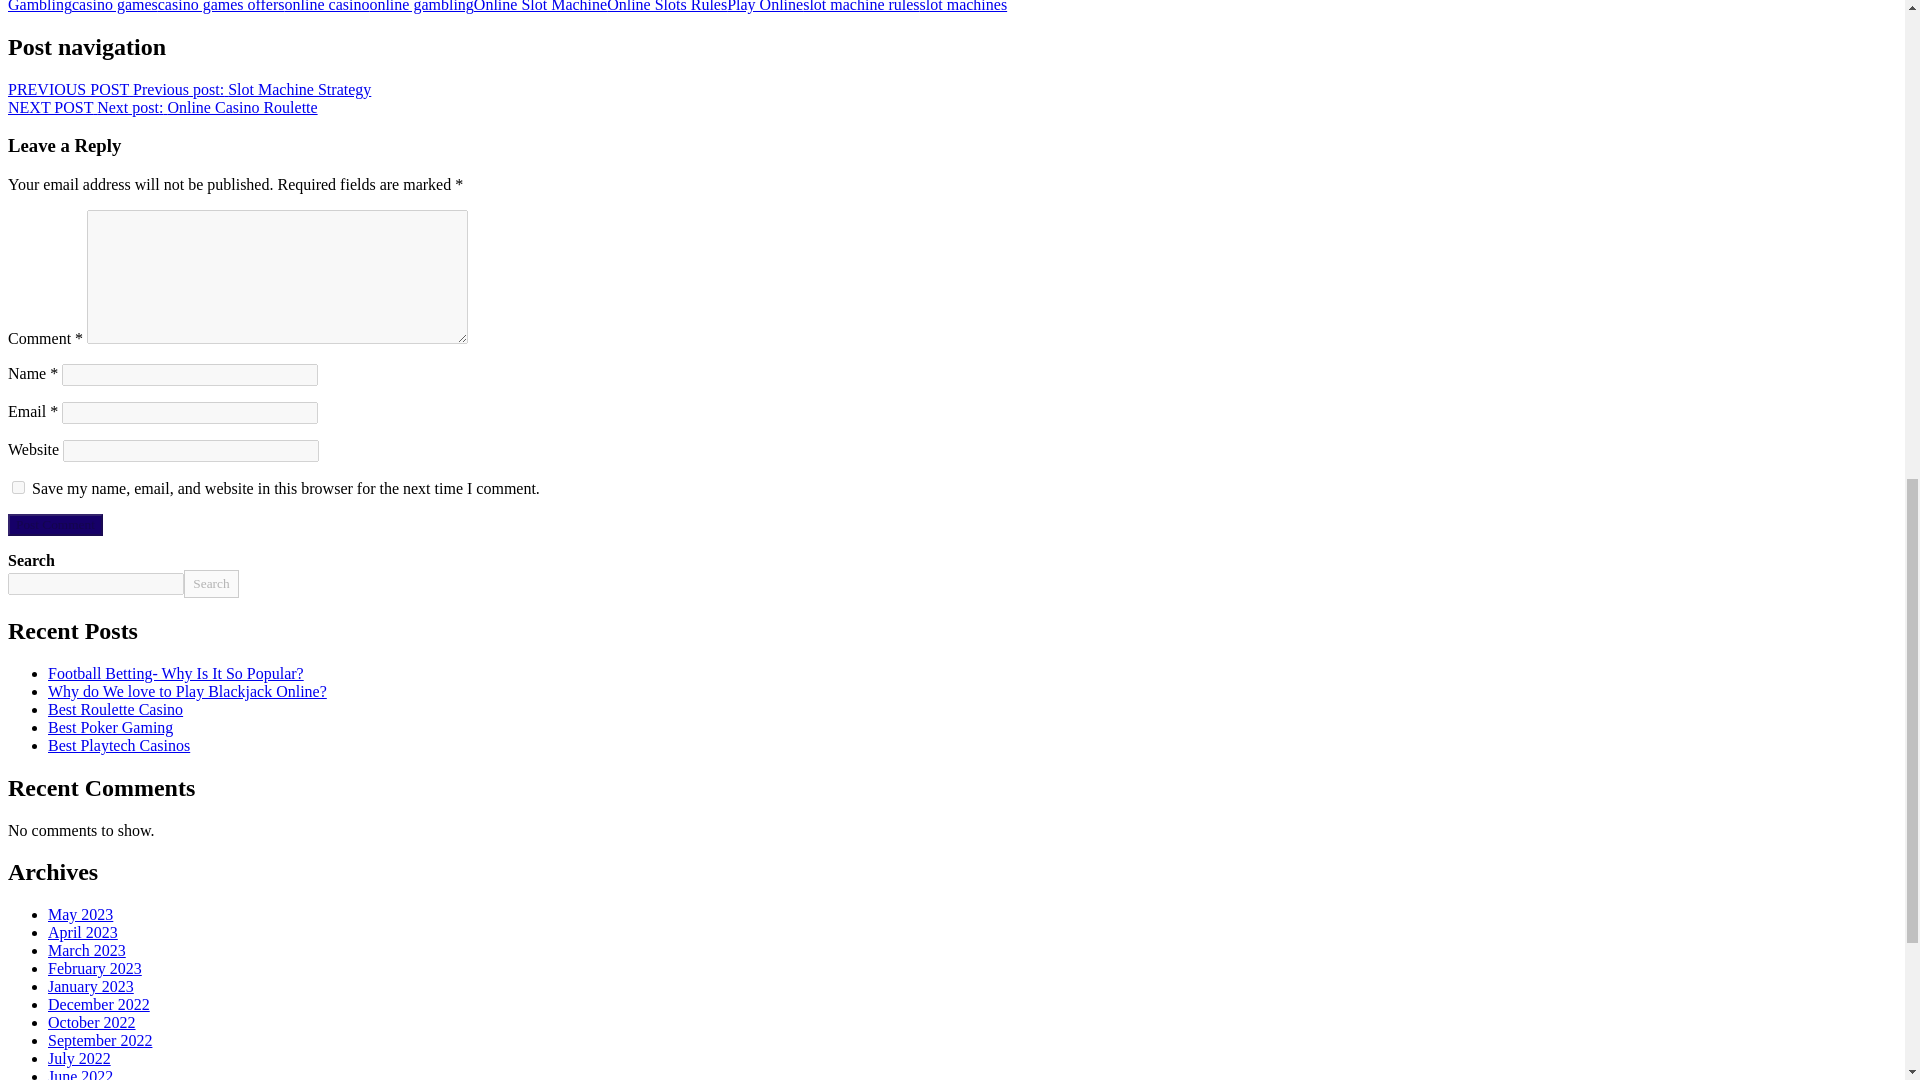 This screenshot has height=1080, width=1920. I want to click on Online Slots Rules, so click(666, 6).